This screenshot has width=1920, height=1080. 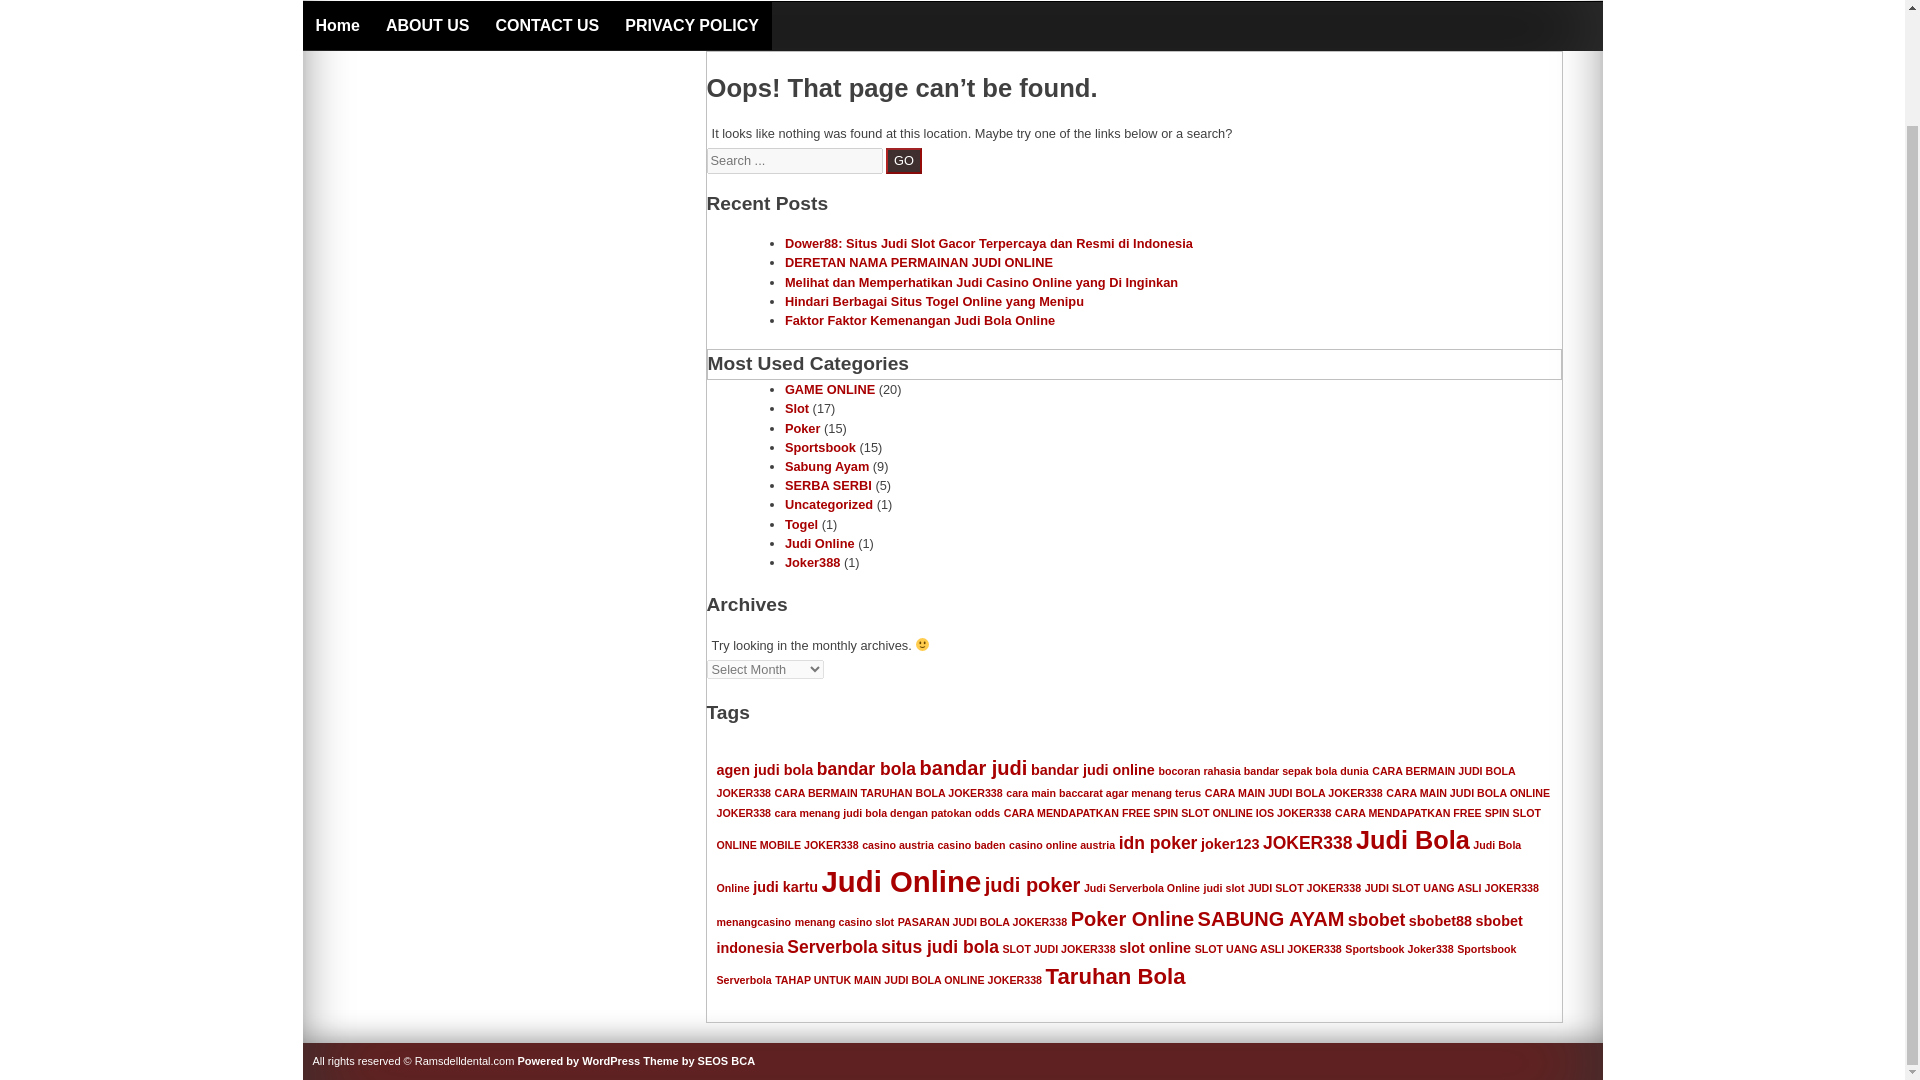 I want to click on Judi Online, so click(x=820, y=542).